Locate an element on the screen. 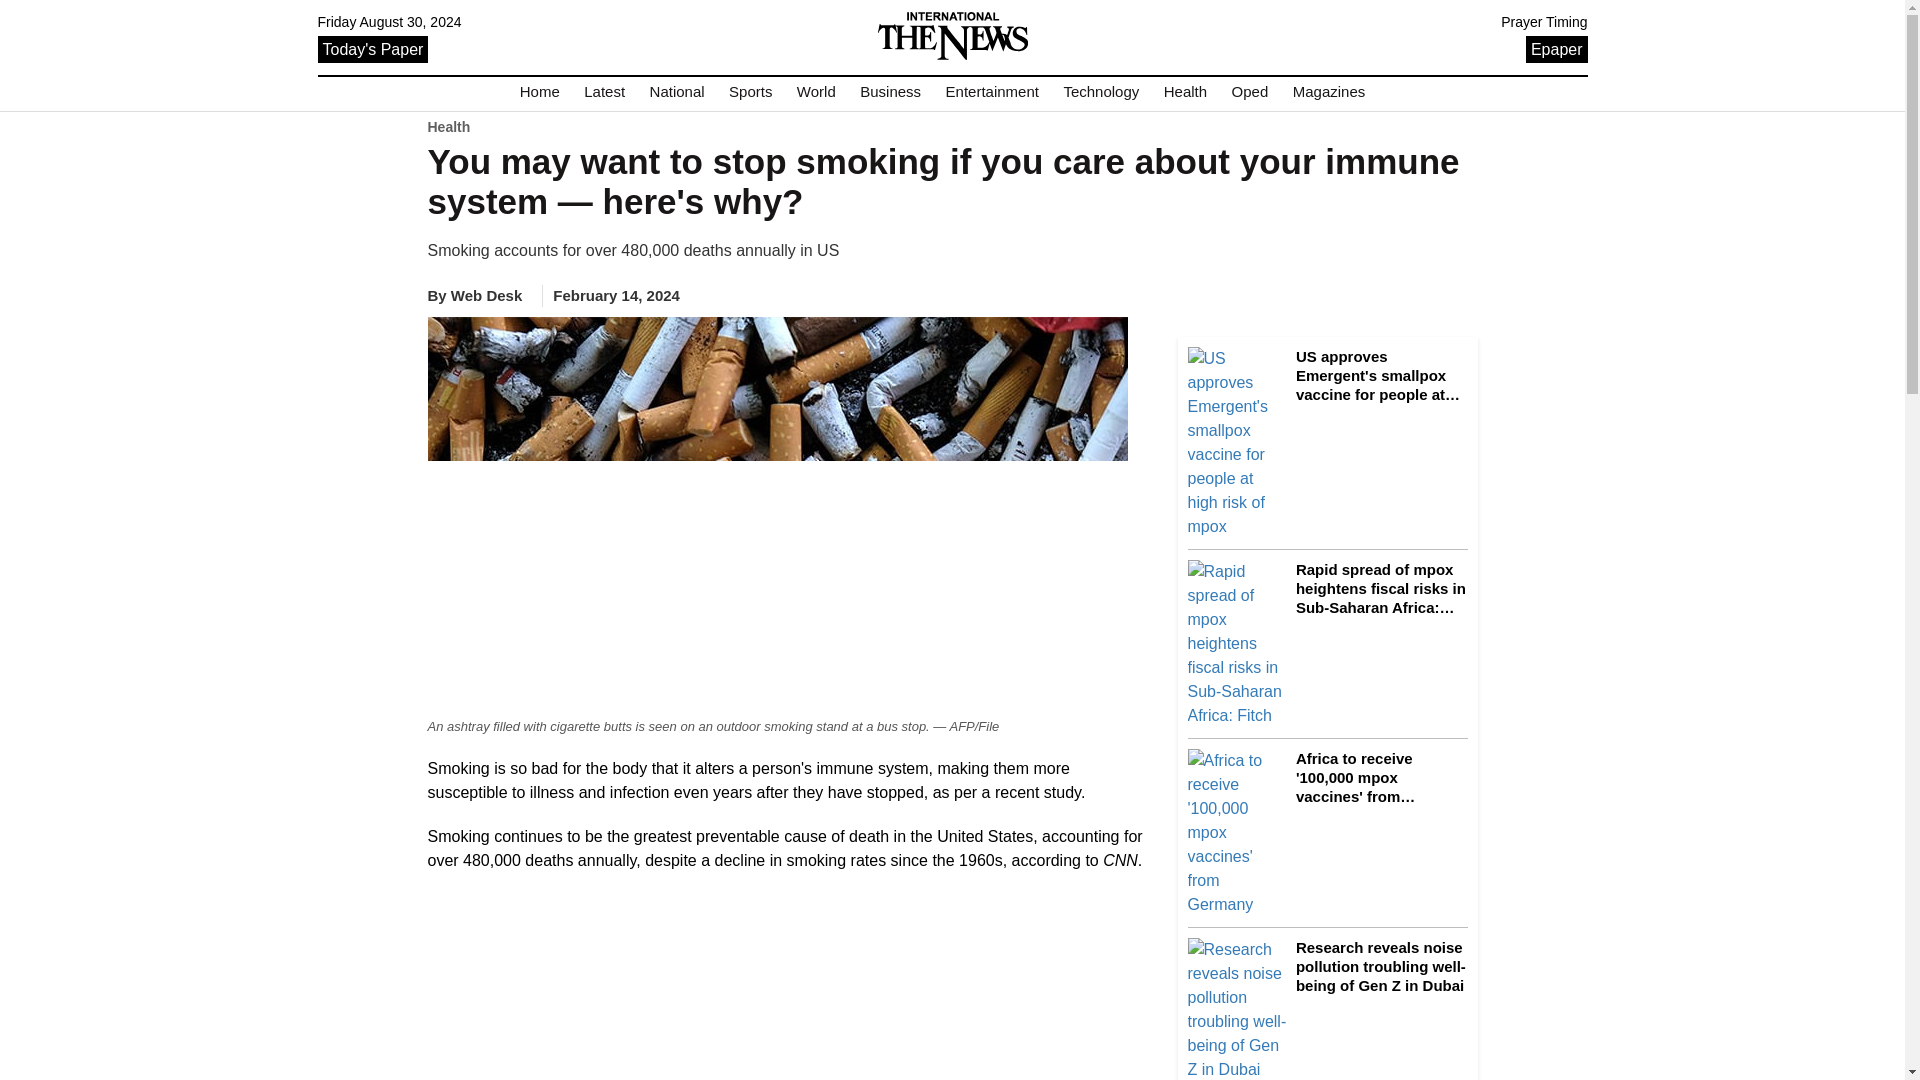 This screenshot has height=1080, width=1920. Prayer Timing is located at coordinates (1544, 22).